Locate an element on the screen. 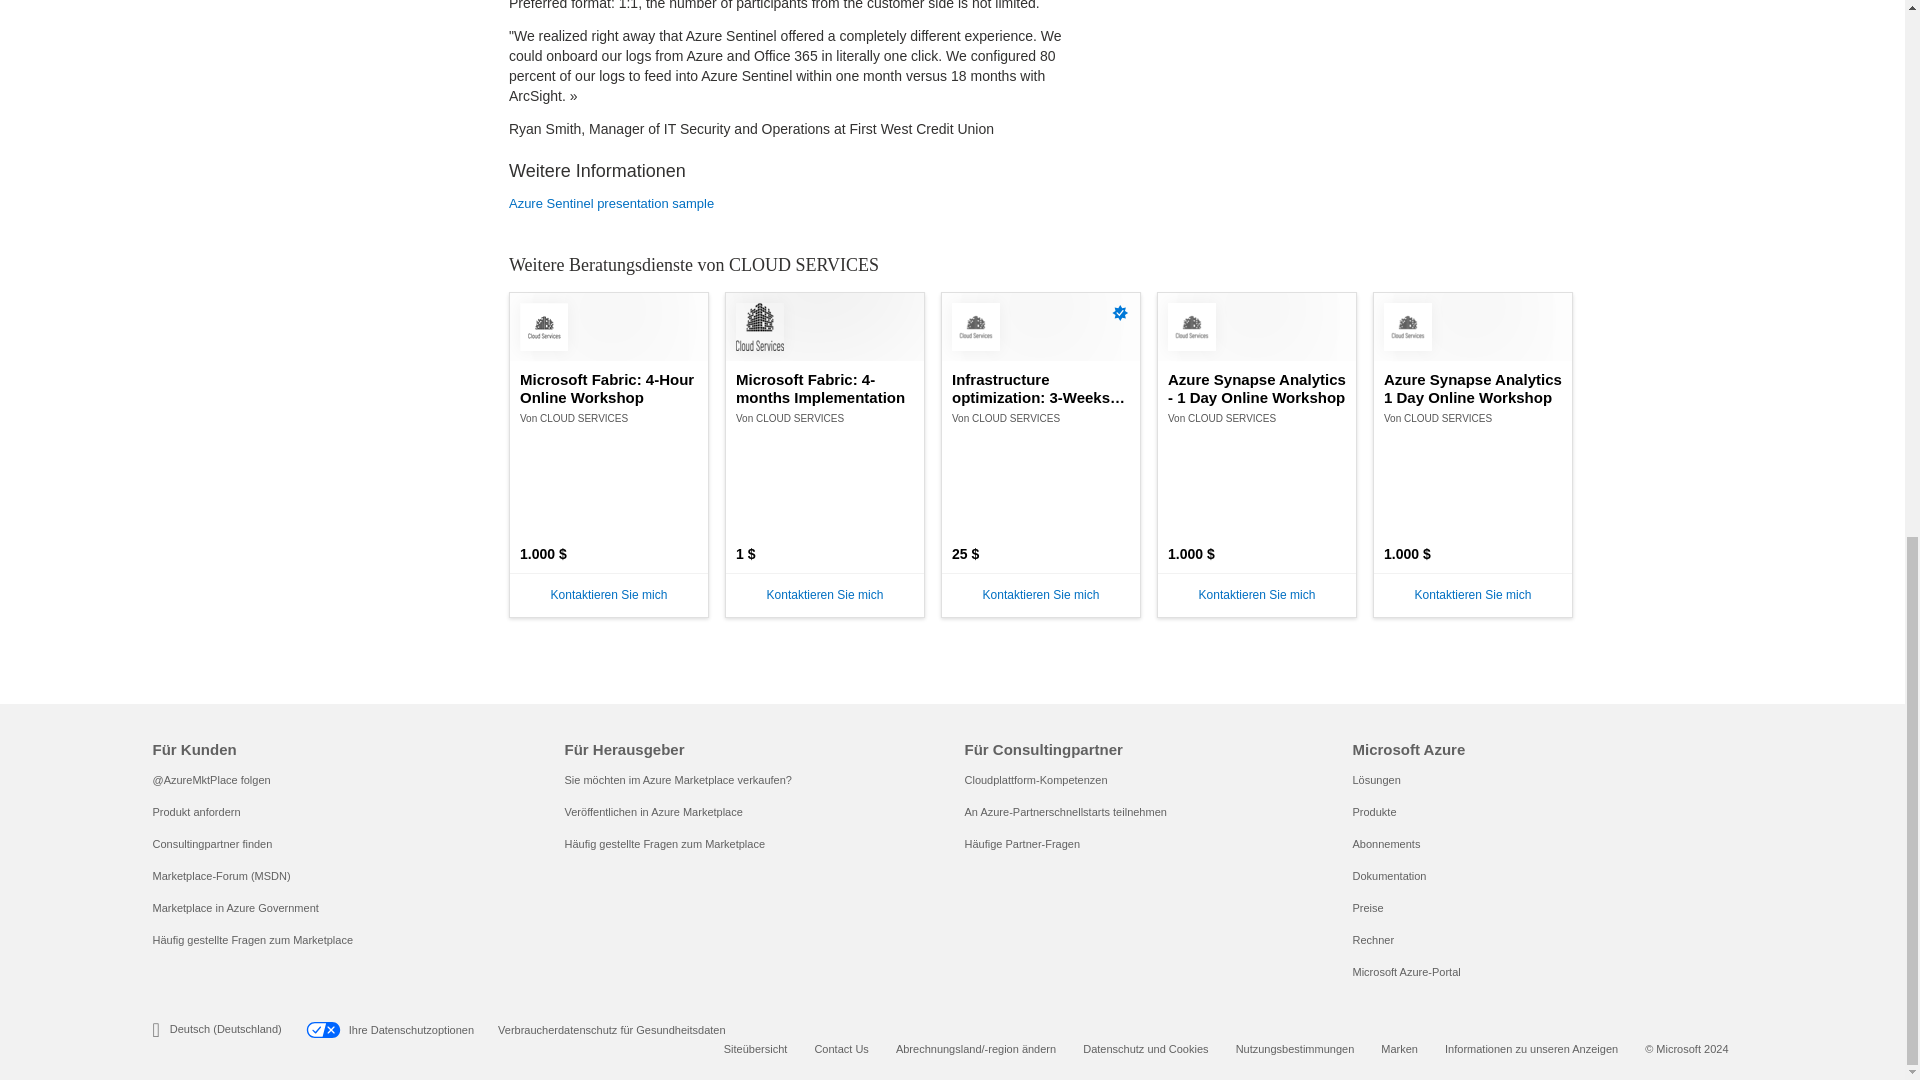 The height and width of the screenshot is (1080, 1920). Azure Synapse Analytics - 1 Day Online Workshop is located at coordinates (1256, 389).